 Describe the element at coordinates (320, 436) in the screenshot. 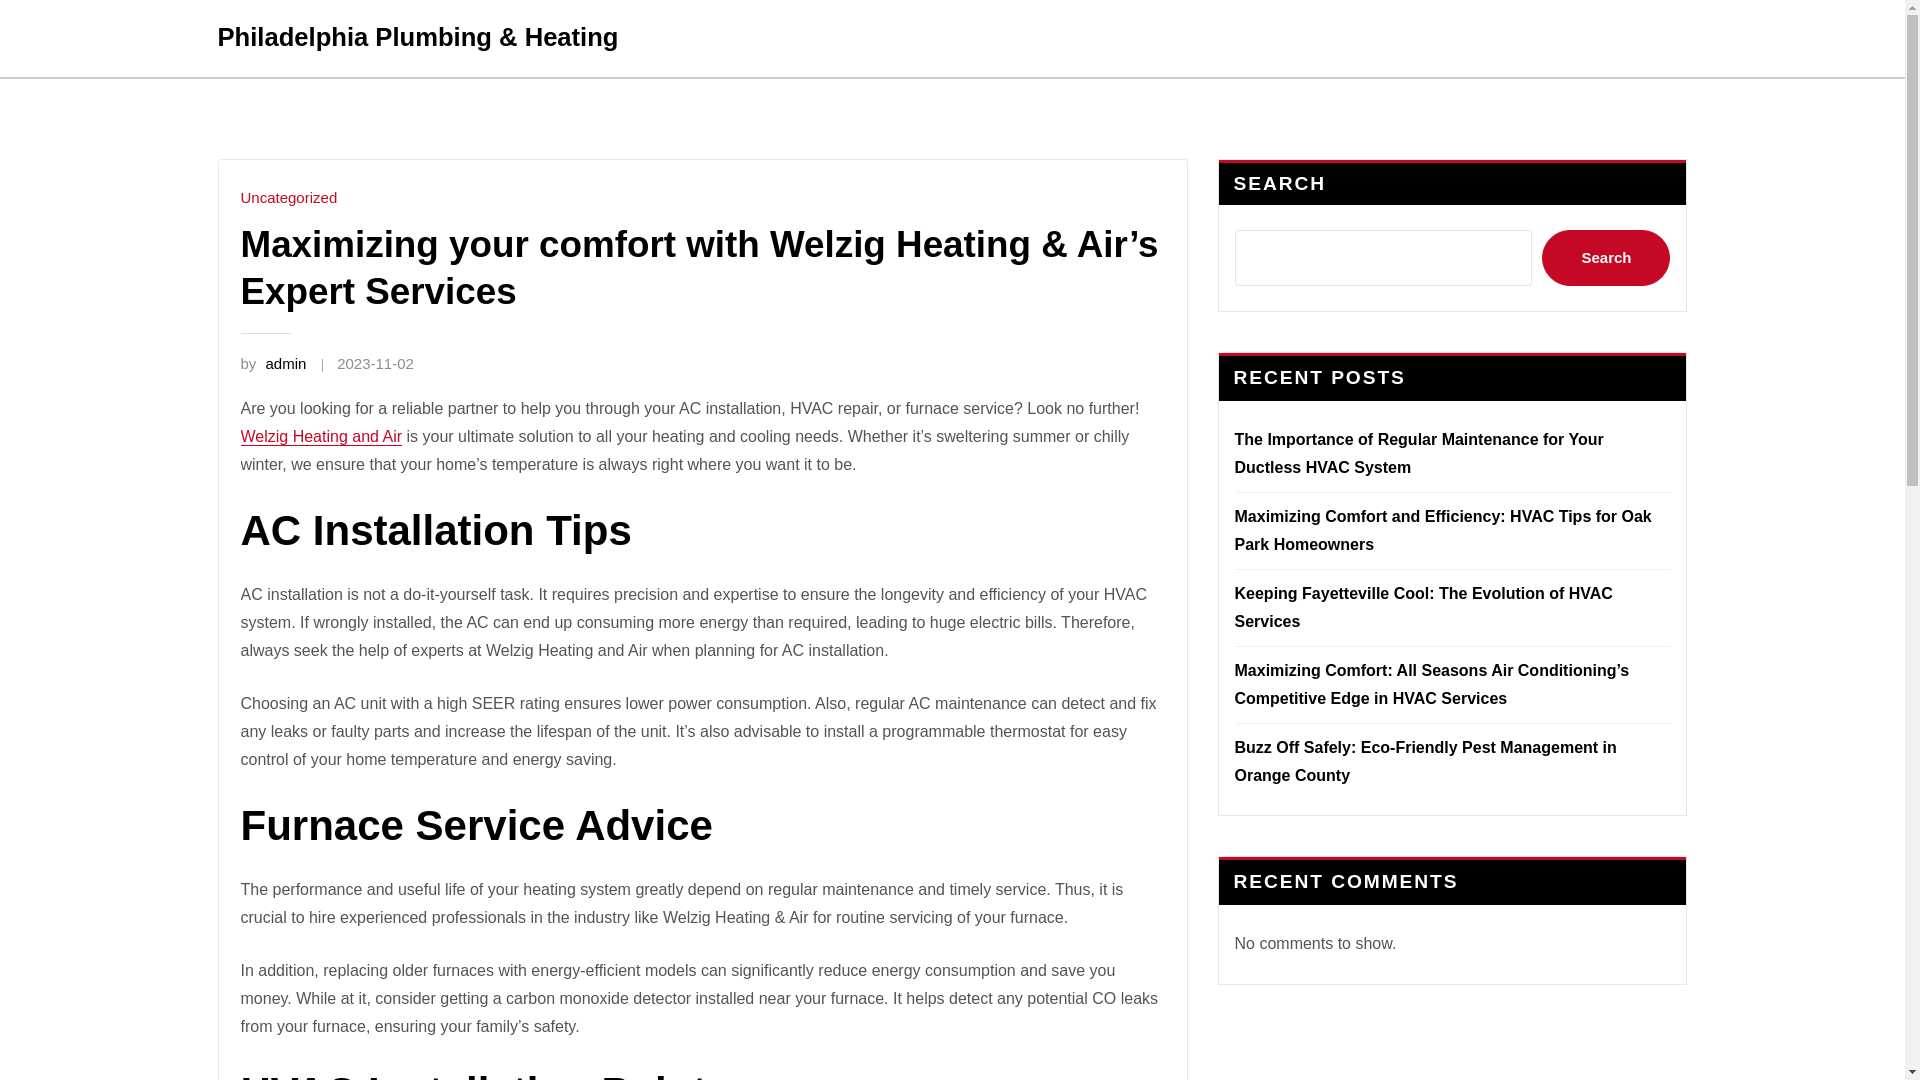

I see `Welzig Heating and Air` at that location.